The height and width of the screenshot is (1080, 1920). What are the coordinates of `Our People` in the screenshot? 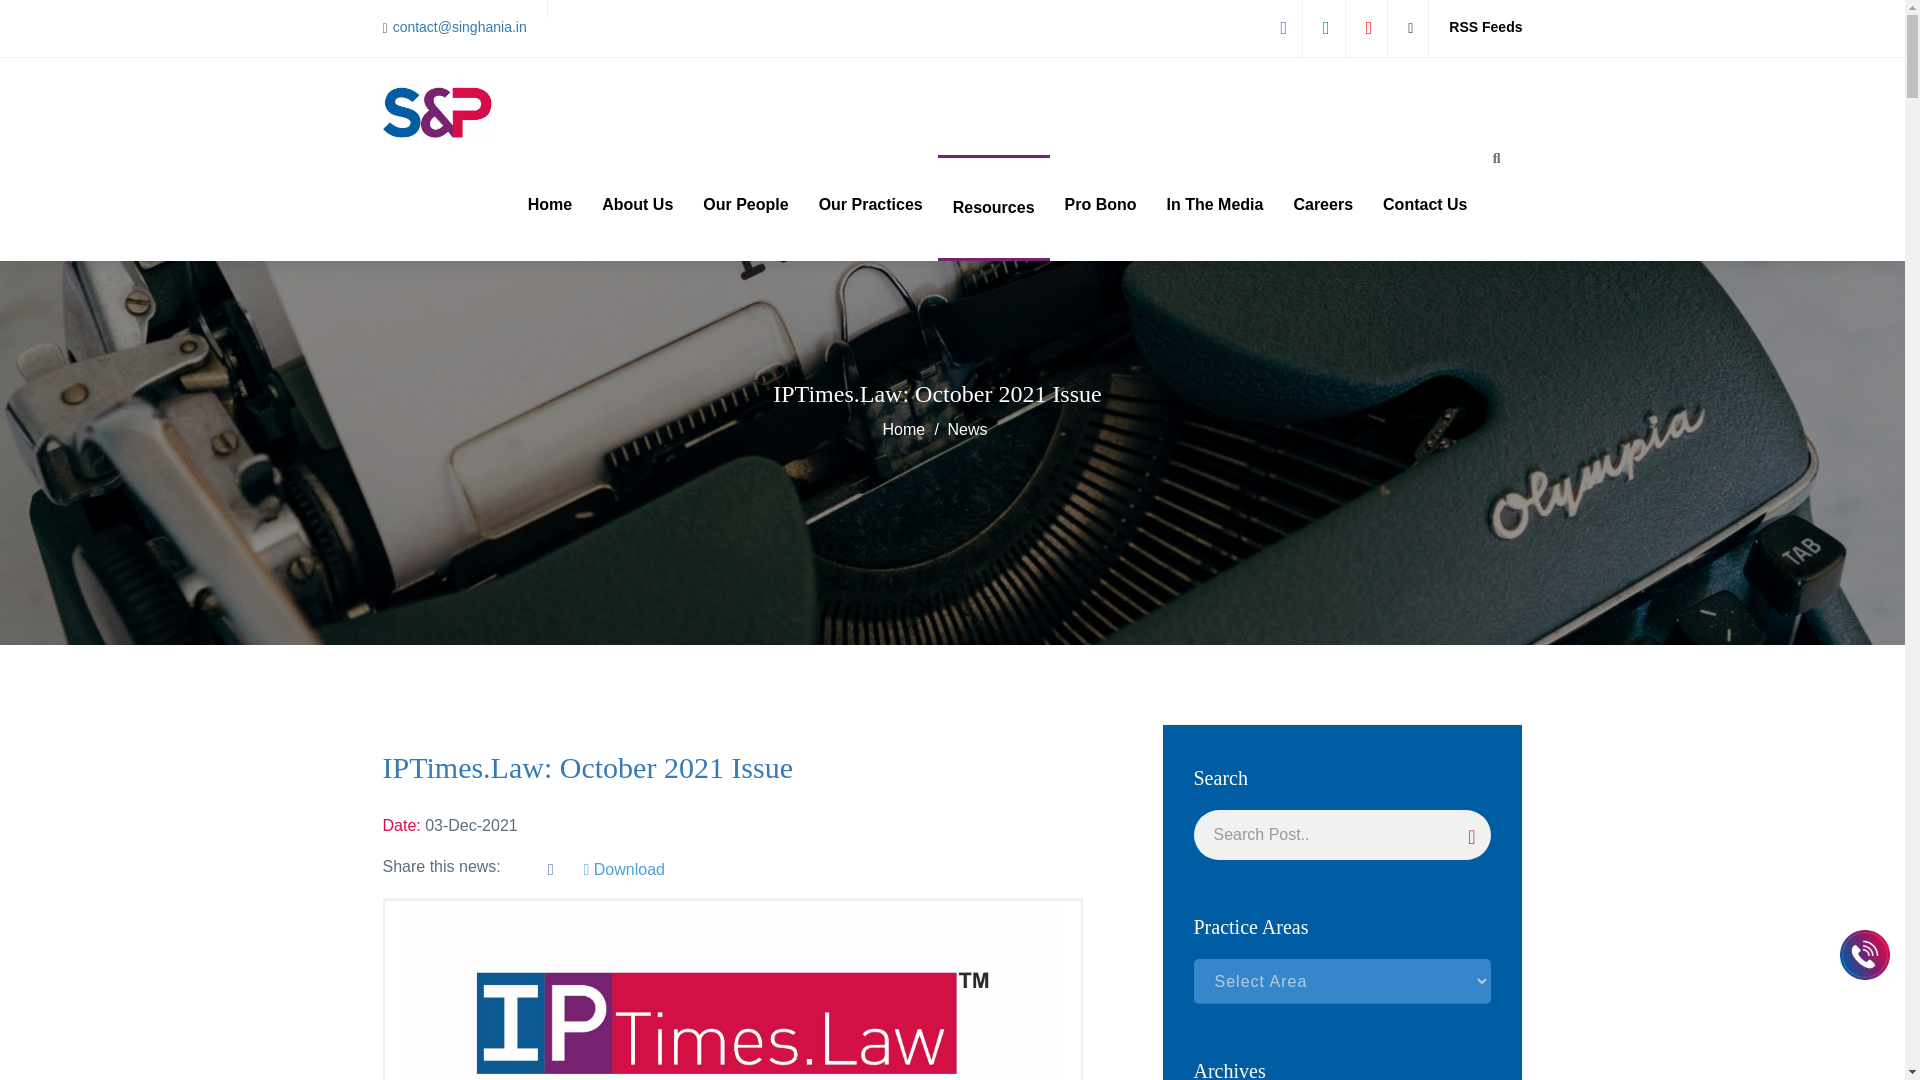 It's located at (744, 204).